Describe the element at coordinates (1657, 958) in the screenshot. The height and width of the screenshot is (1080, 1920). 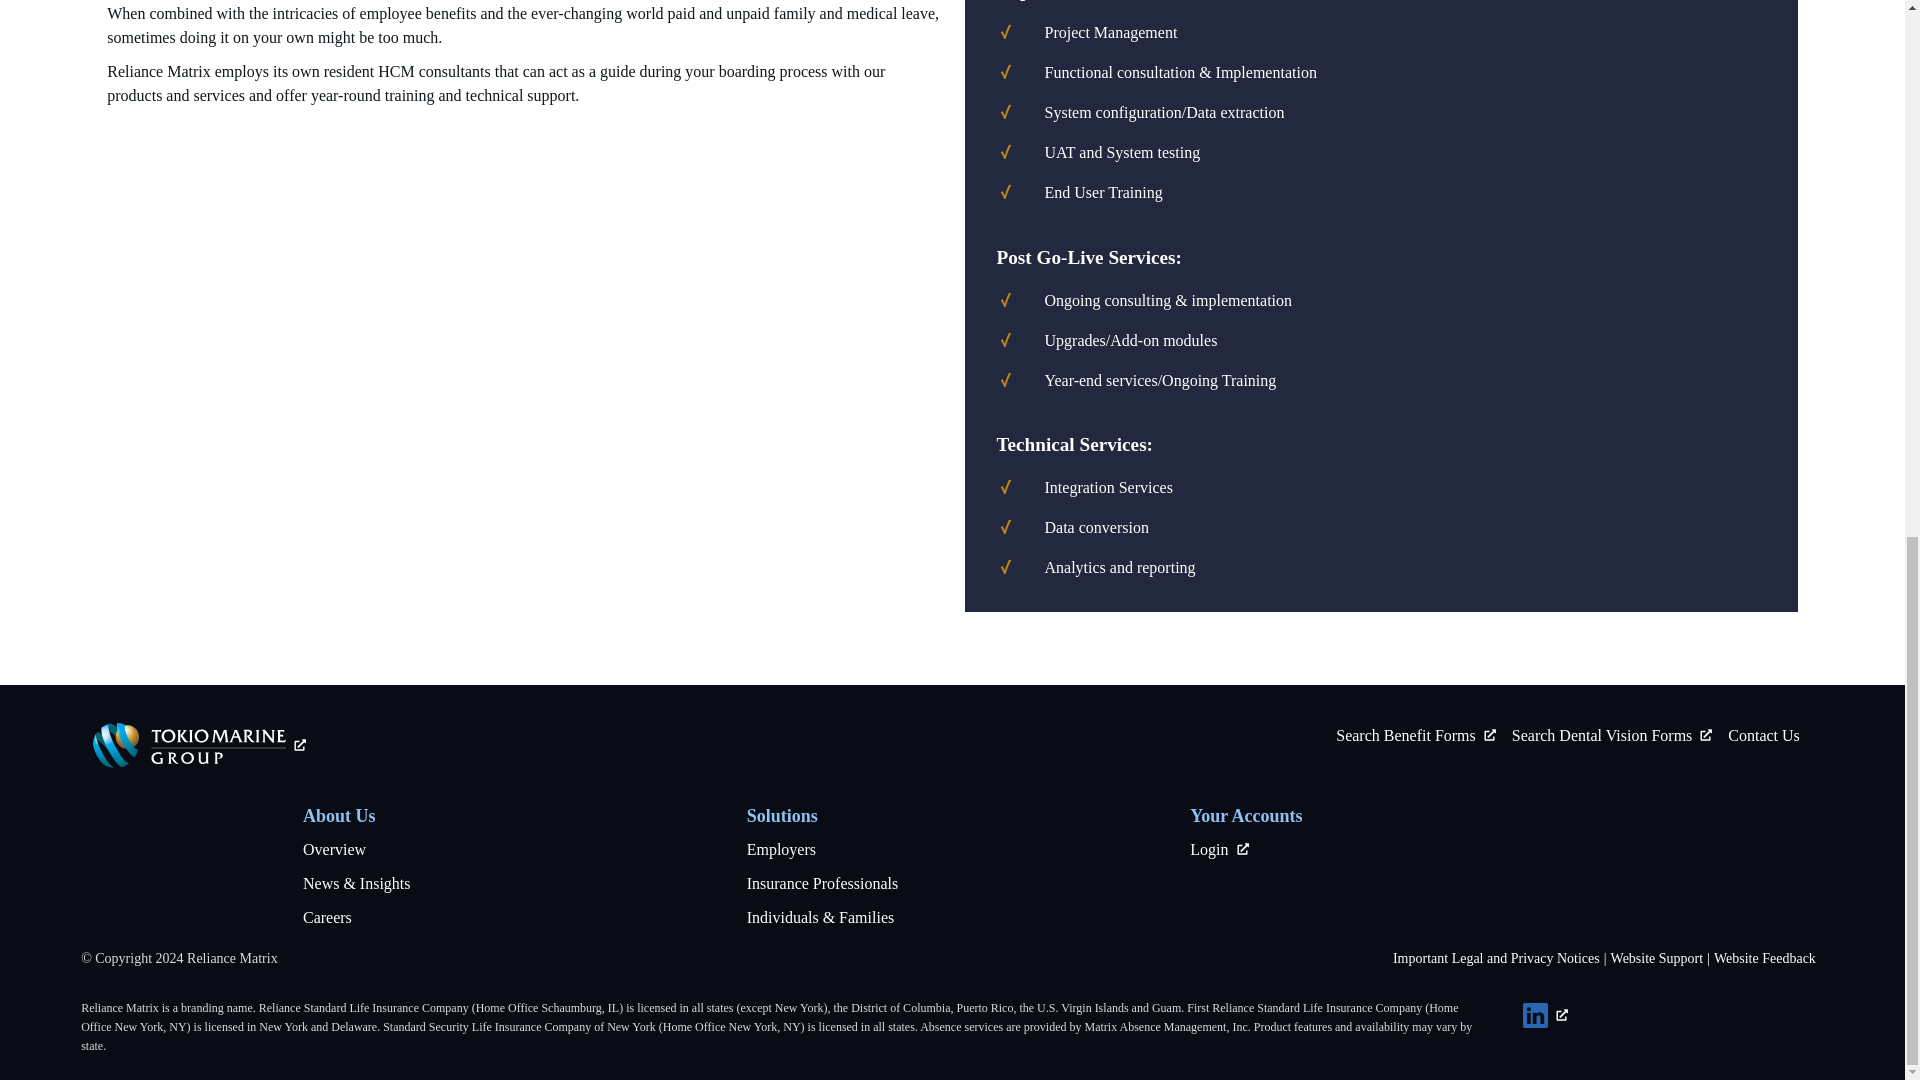
I see `Website Support` at that location.